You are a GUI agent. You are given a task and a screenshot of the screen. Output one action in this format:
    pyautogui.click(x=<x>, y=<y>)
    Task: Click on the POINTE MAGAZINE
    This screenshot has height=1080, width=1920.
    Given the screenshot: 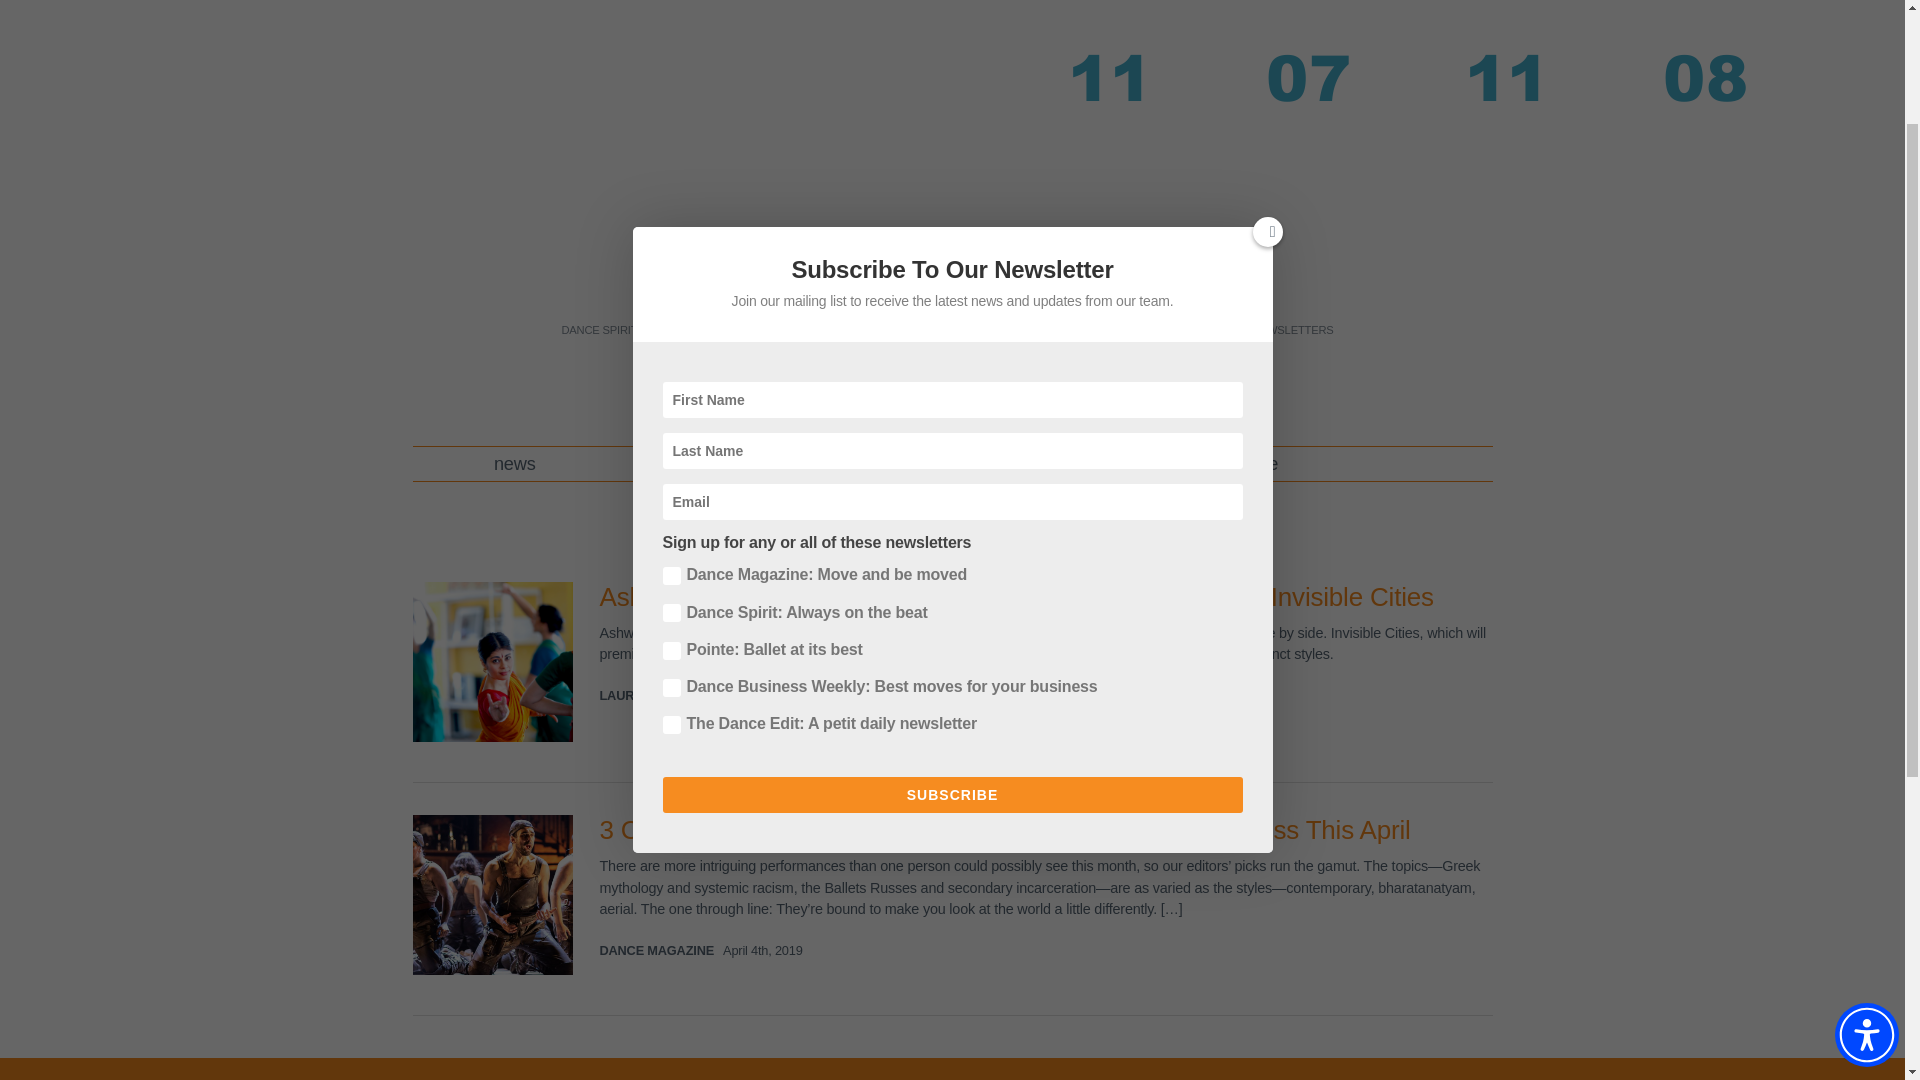 What is the action you would take?
    pyautogui.click(x=825, y=330)
    